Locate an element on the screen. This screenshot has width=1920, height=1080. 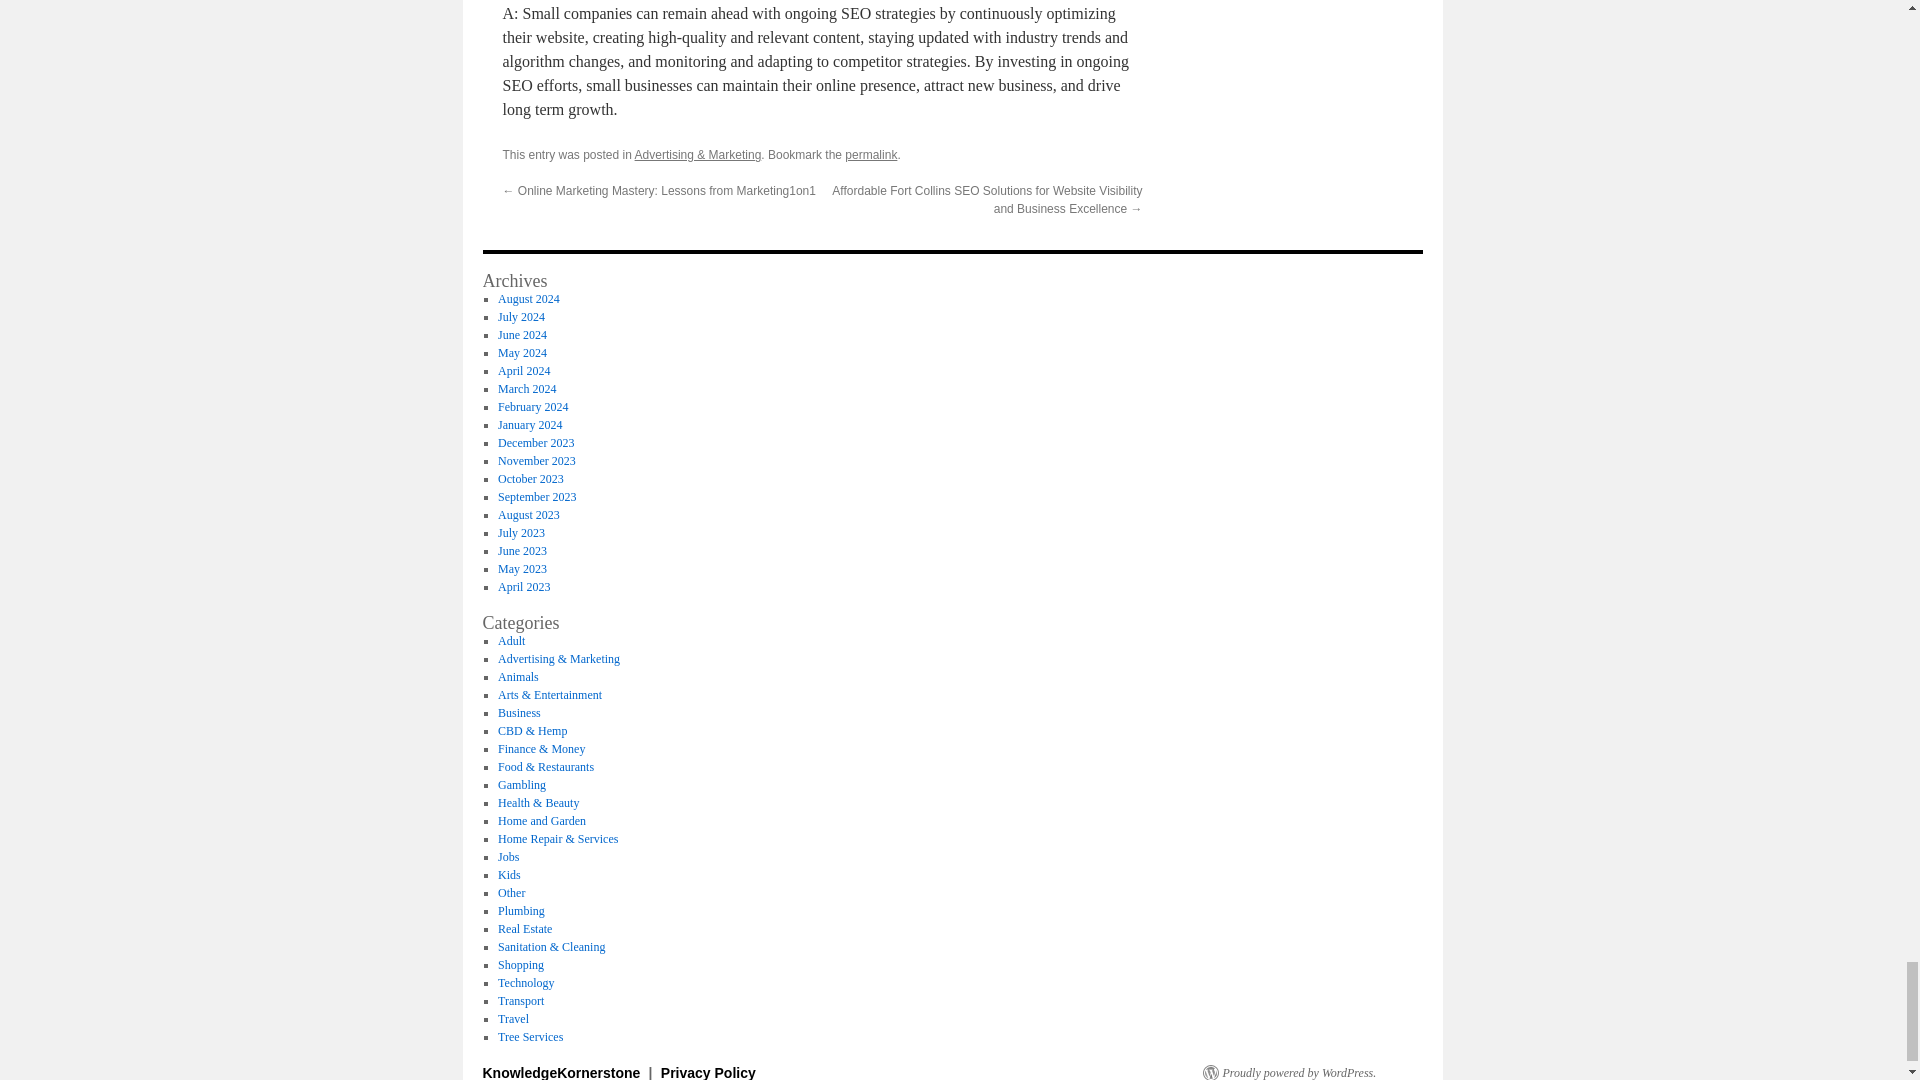
April 2024 is located at coordinates (523, 370).